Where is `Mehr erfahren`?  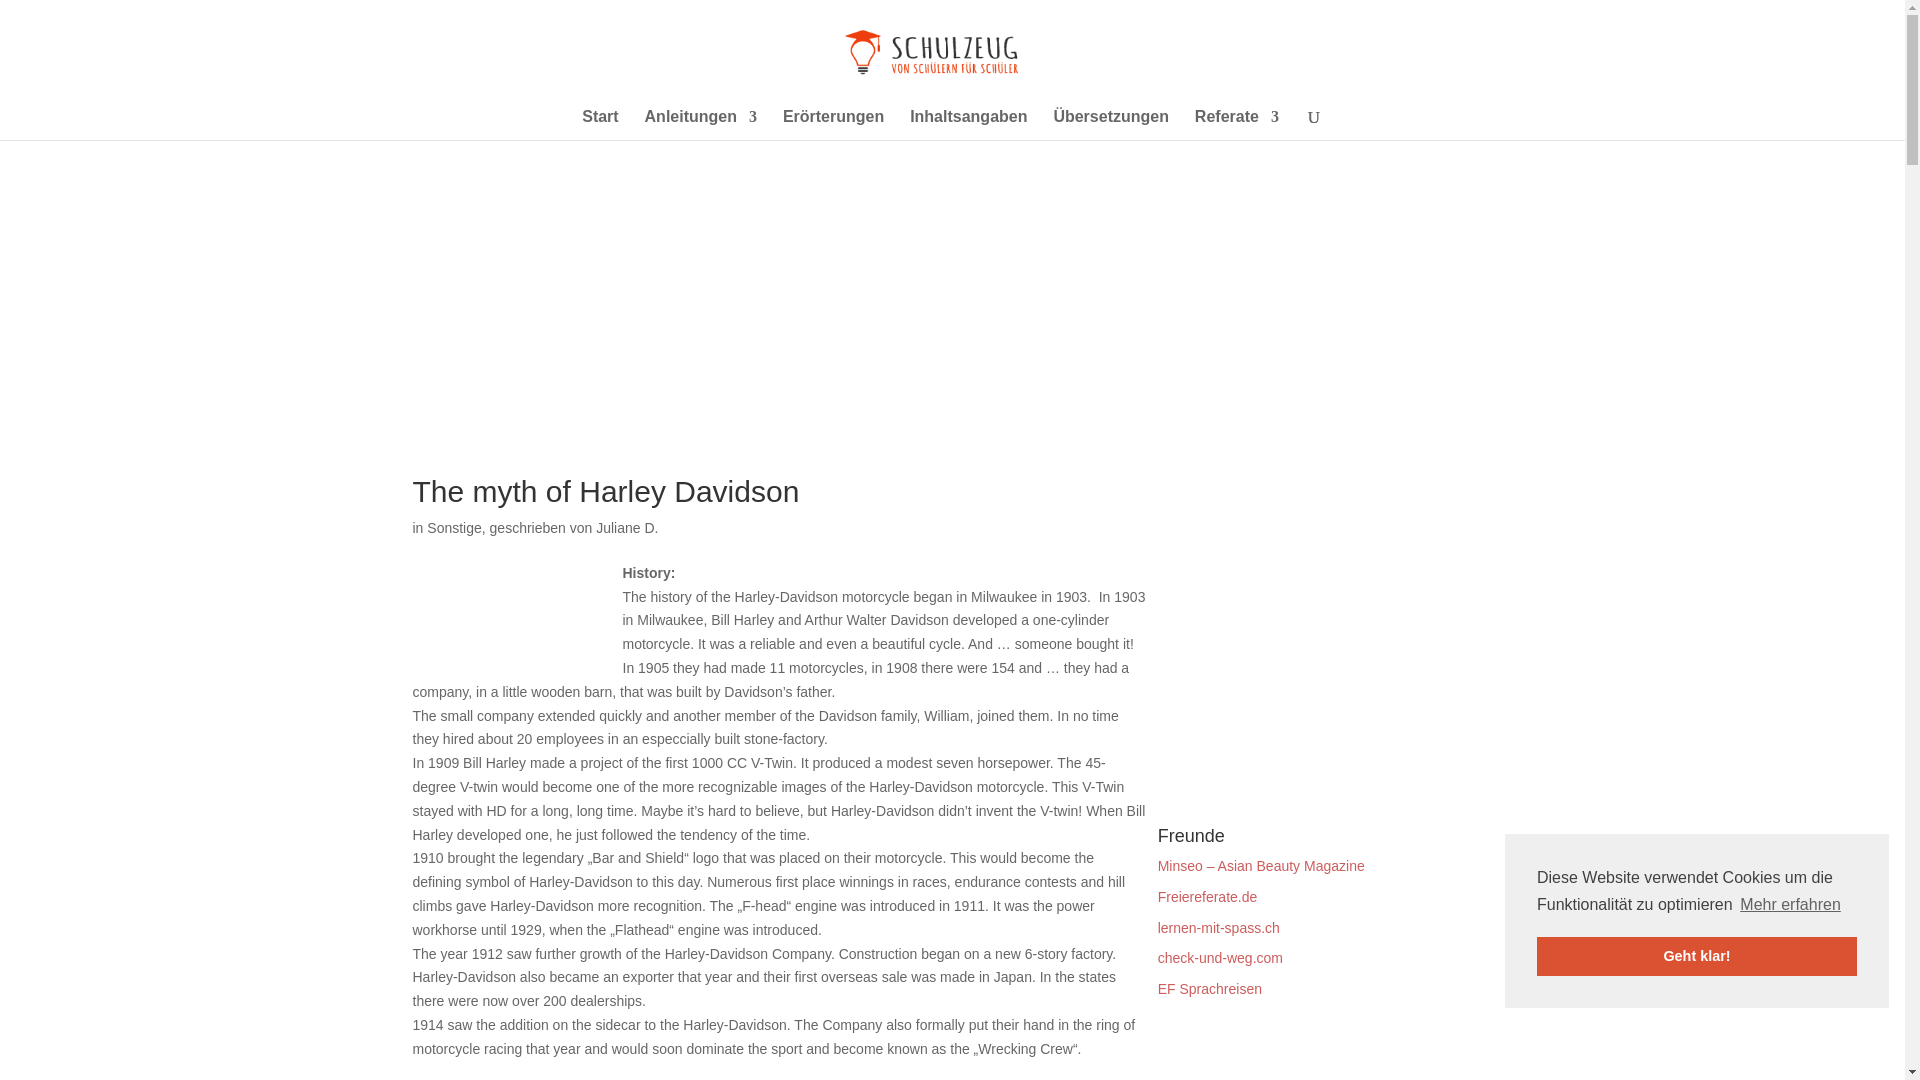
Mehr erfahren is located at coordinates (1790, 904).